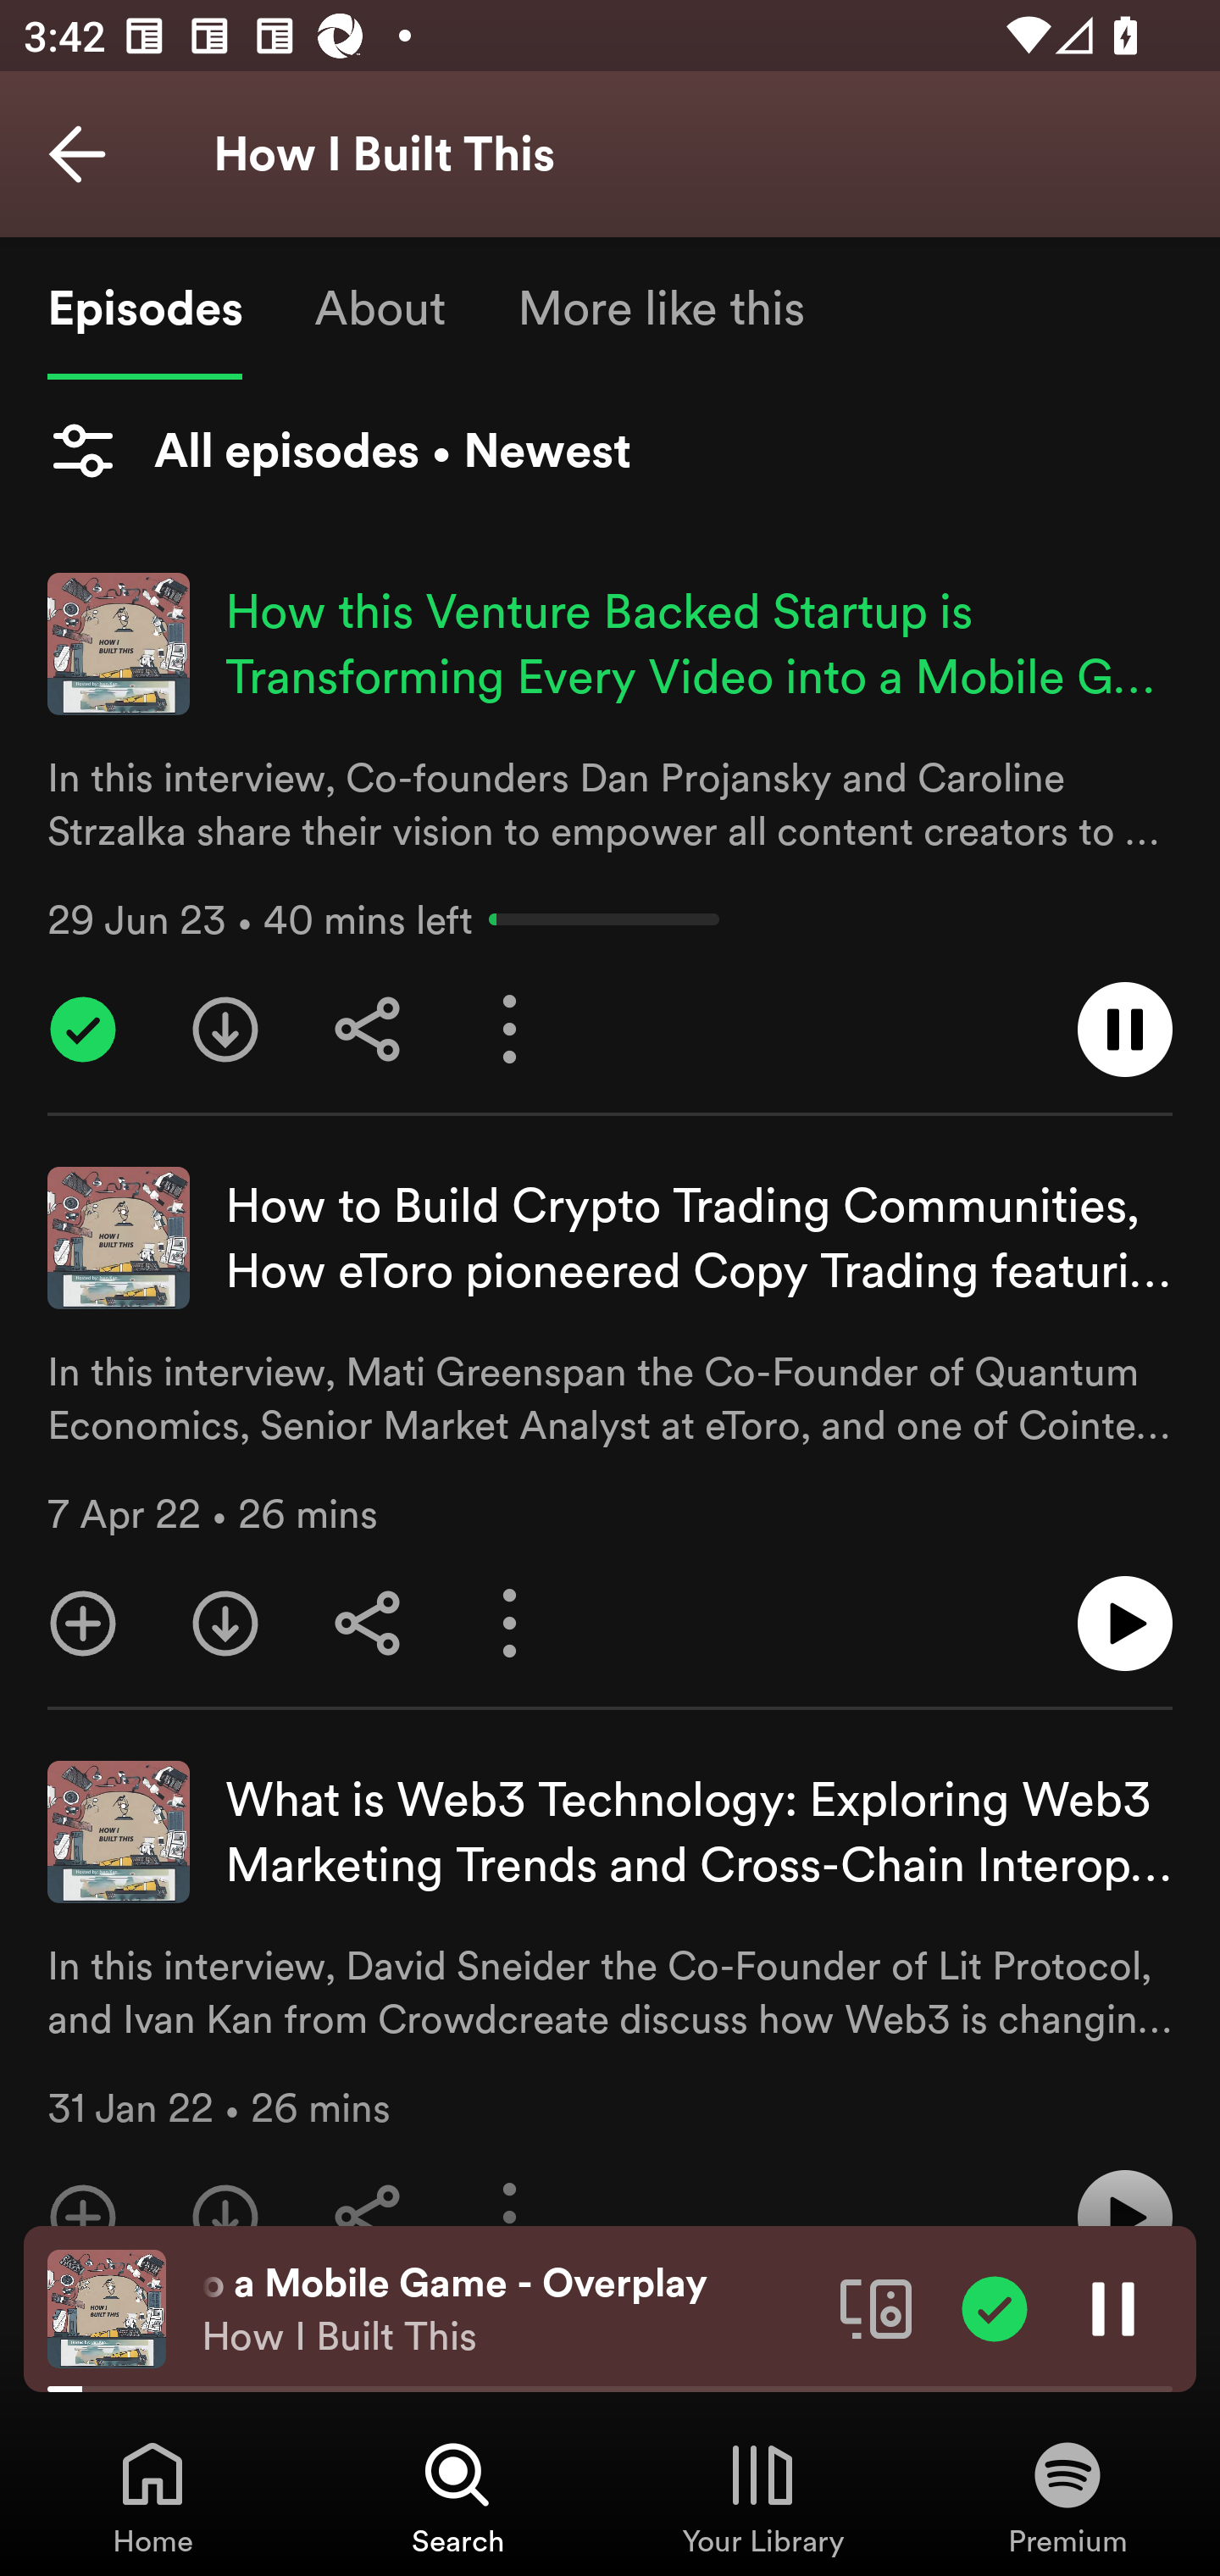 This screenshot has width=1220, height=2576. What do you see at coordinates (1113, 2307) in the screenshot?
I see `Pause` at bounding box center [1113, 2307].